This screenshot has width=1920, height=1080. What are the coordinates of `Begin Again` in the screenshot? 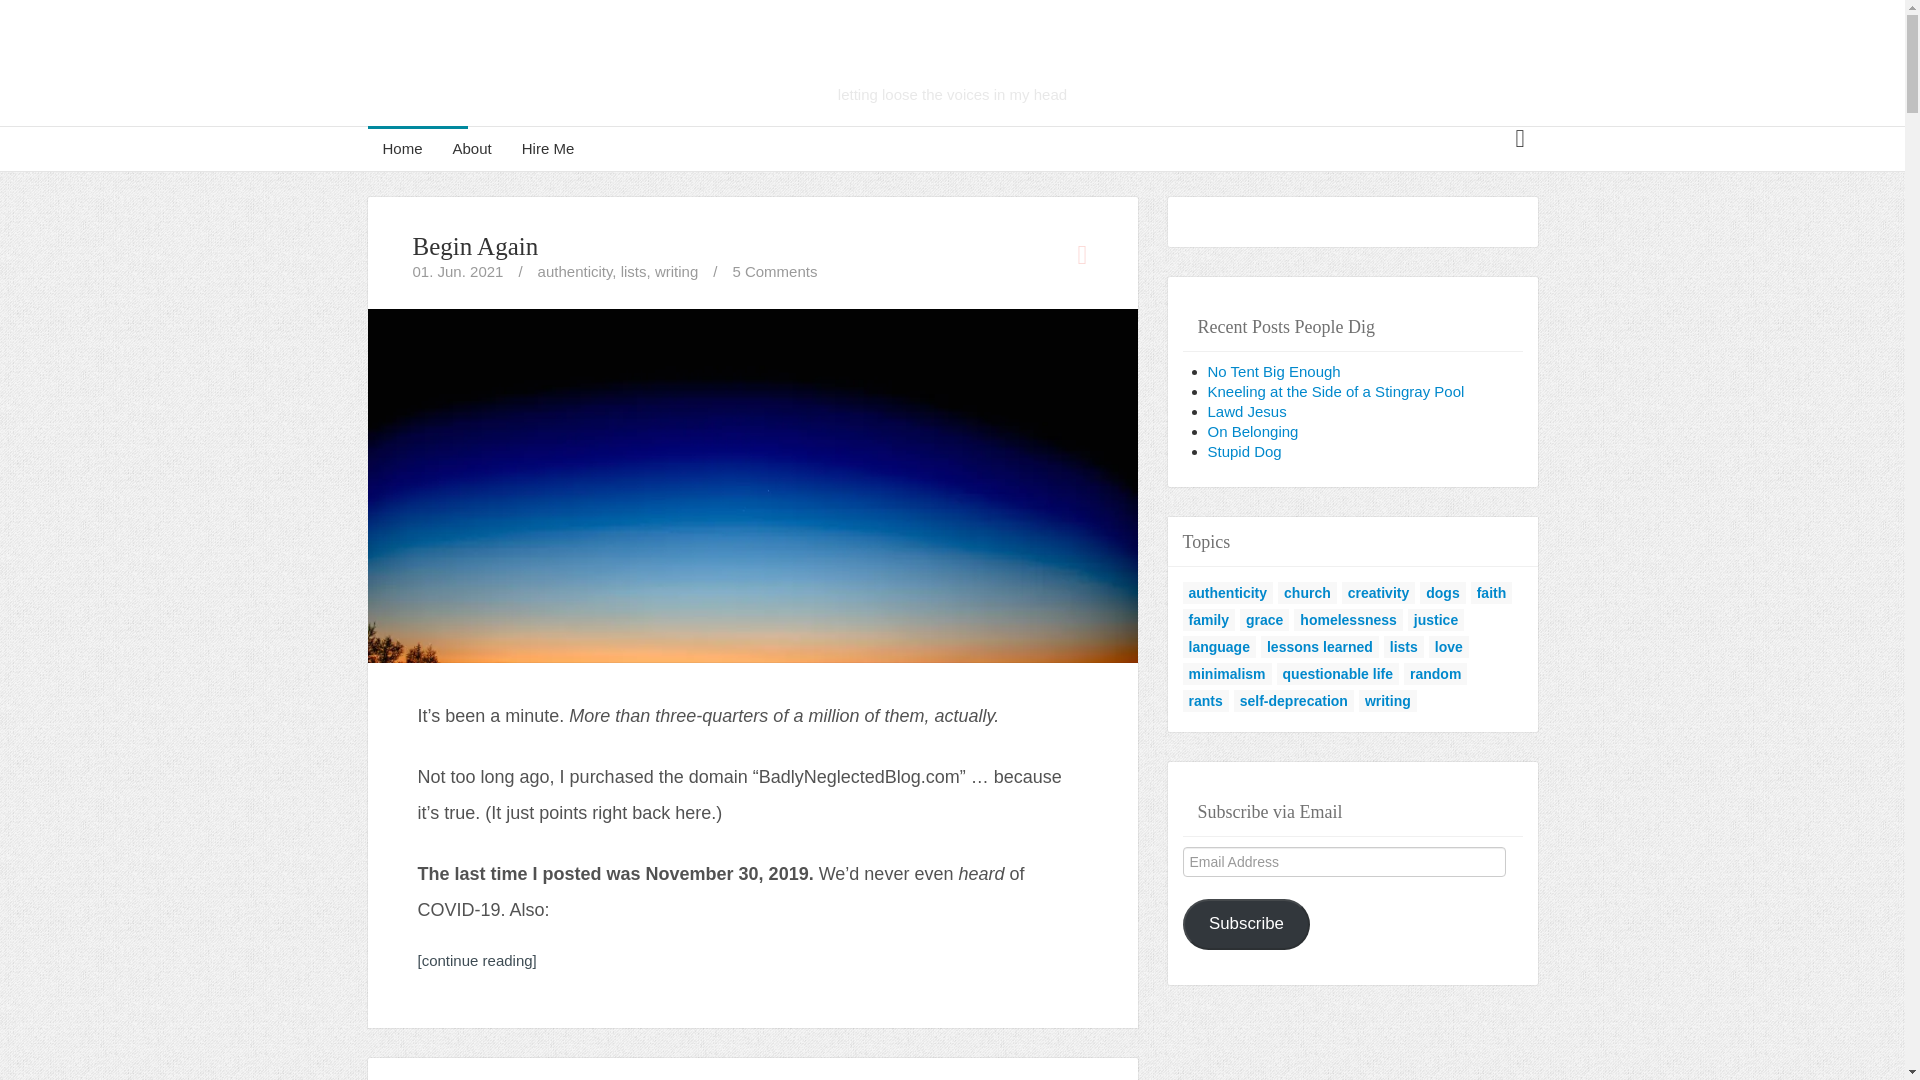 It's located at (574, 271).